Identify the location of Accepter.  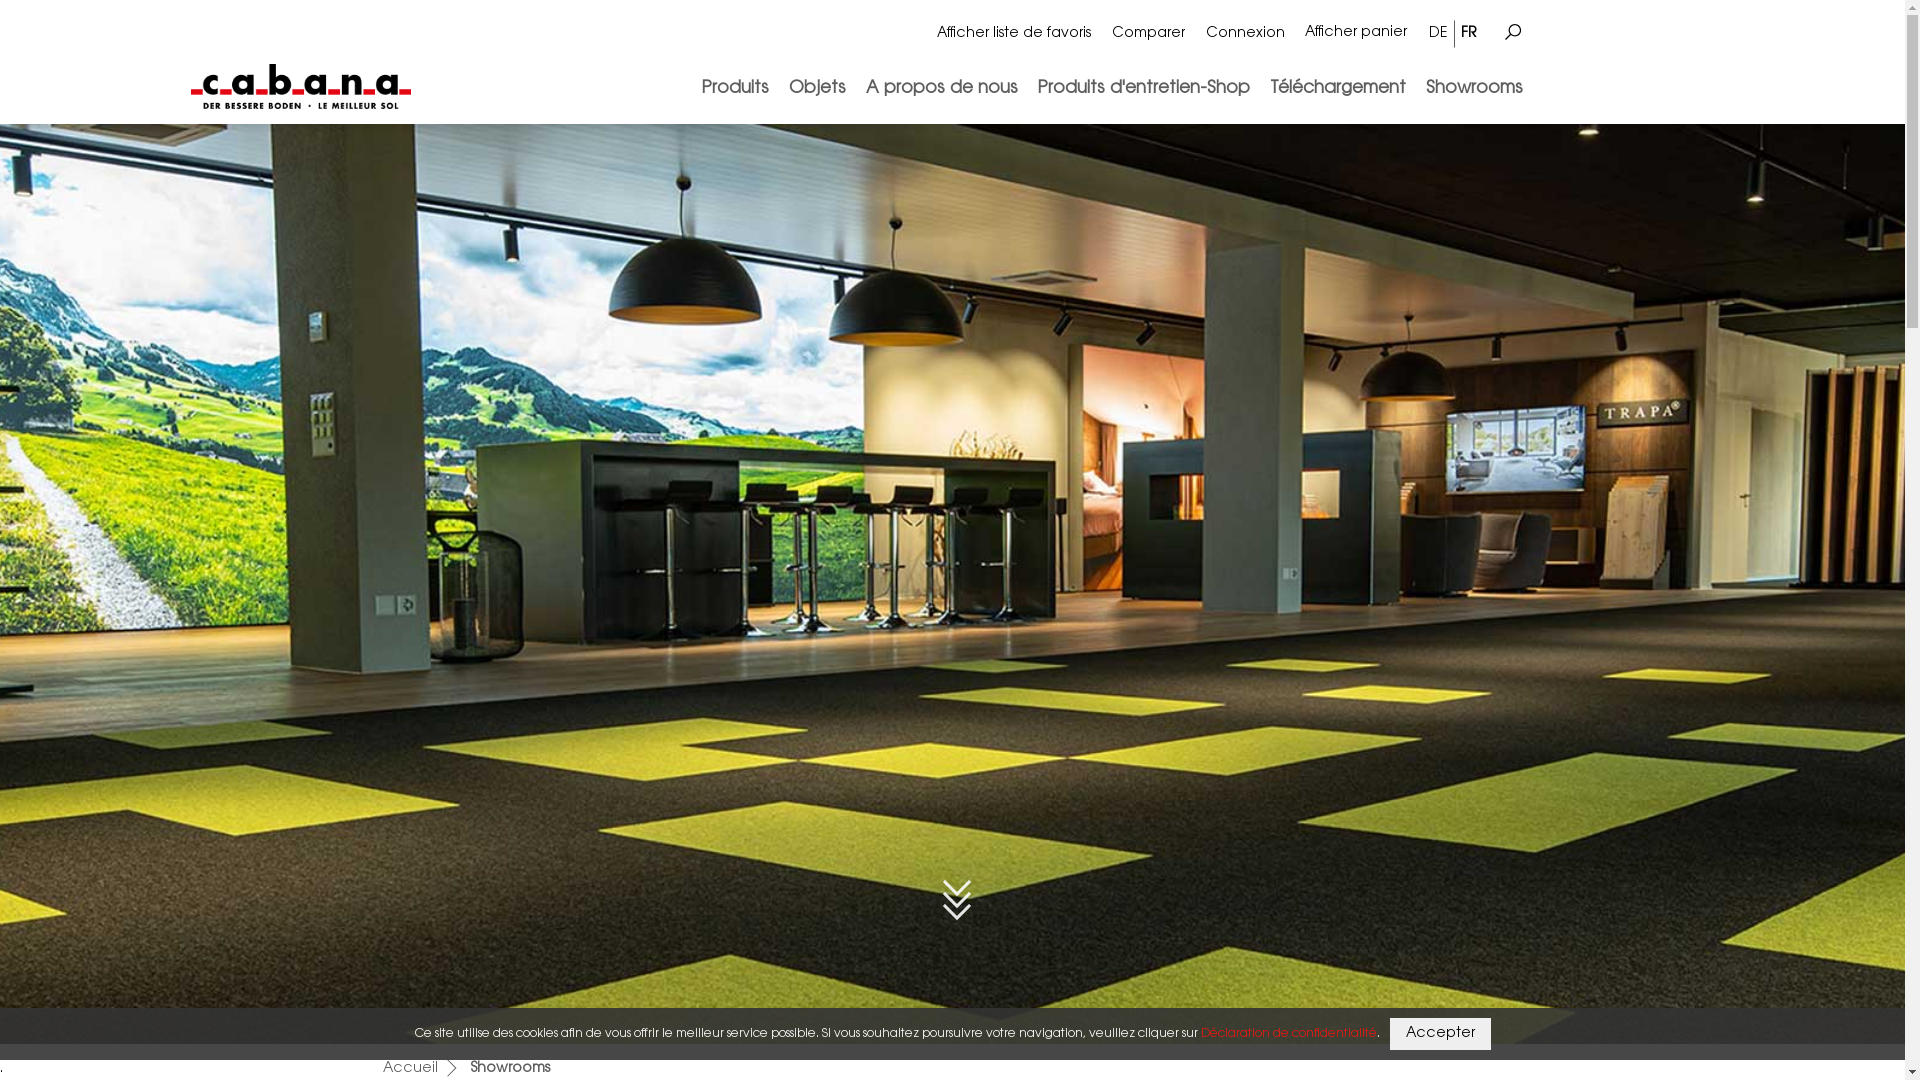
(1440, 1034).